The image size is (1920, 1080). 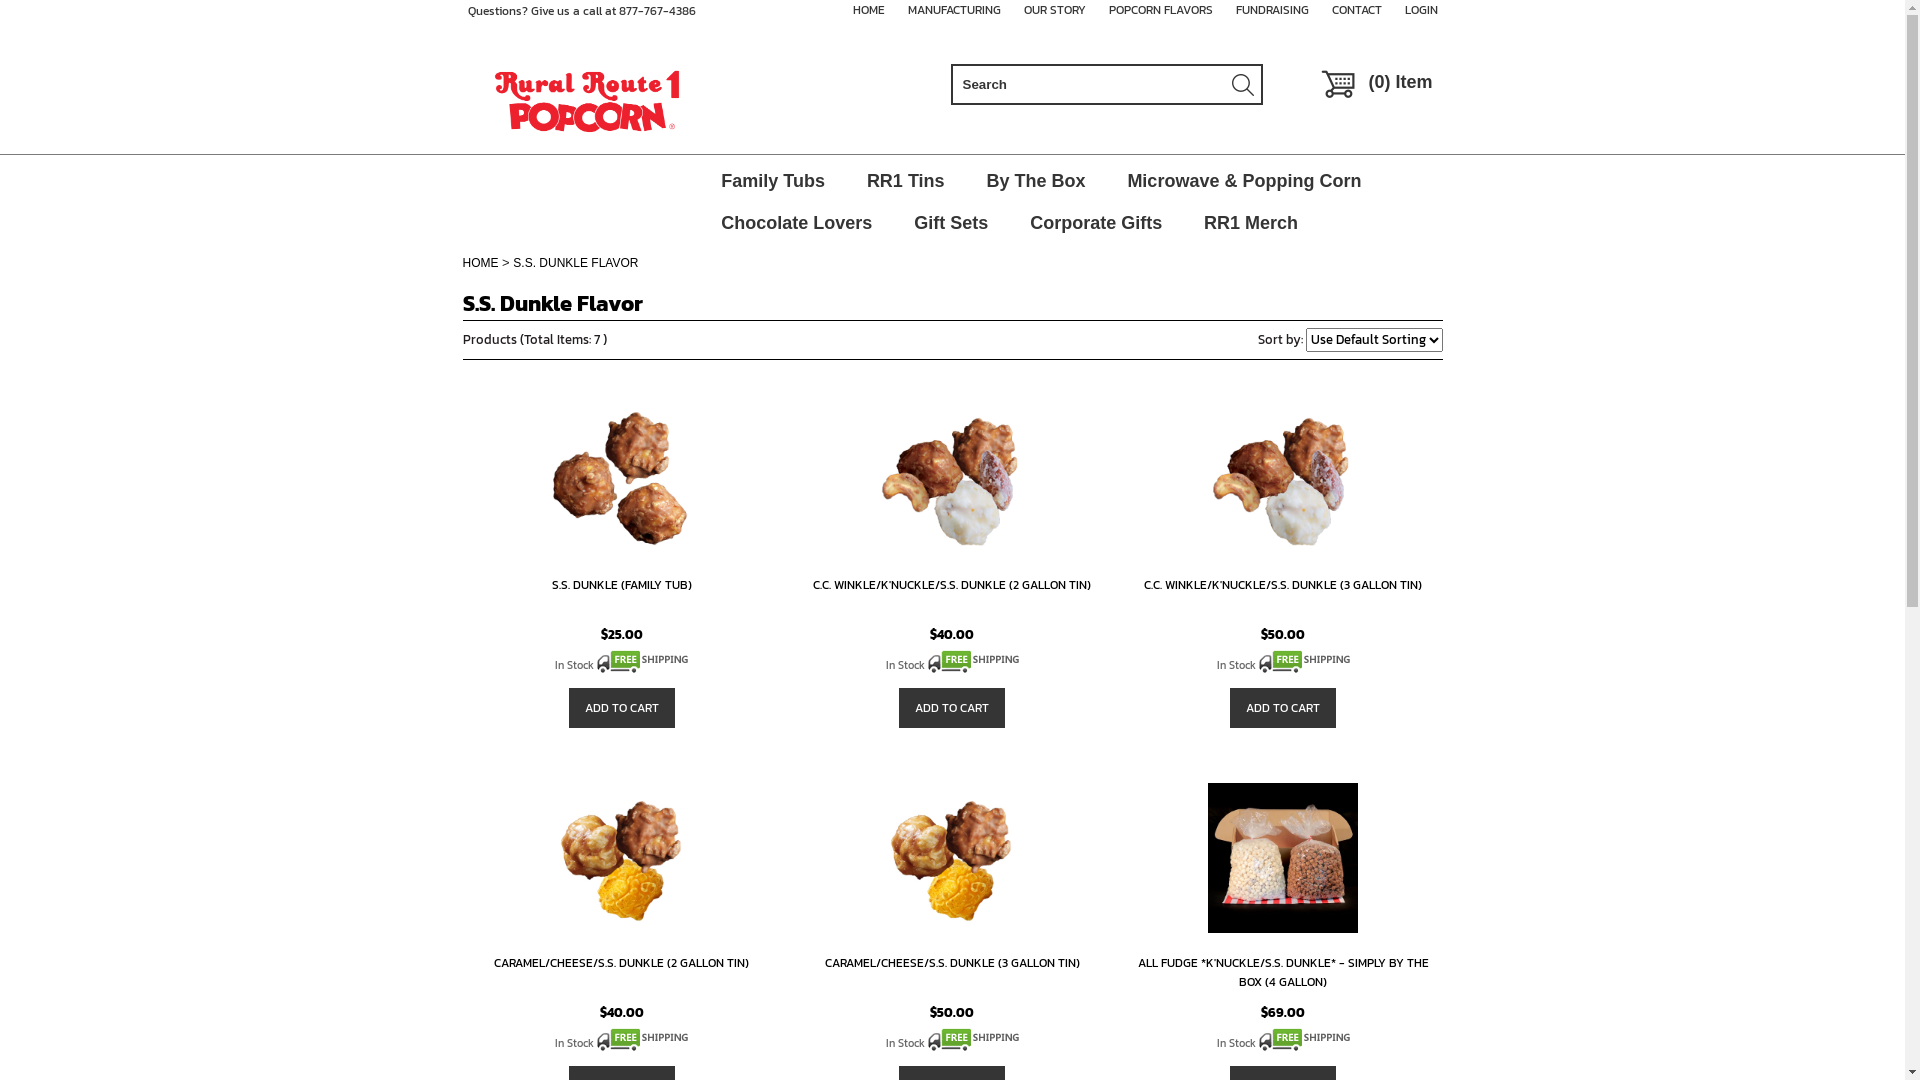 What do you see at coordinates (621, 963) in the screenshot?
I see `CARAMEL/CHEESE/S.S. DUNKLE (2 GALLON TIN)` at bounding box center [621, 963].